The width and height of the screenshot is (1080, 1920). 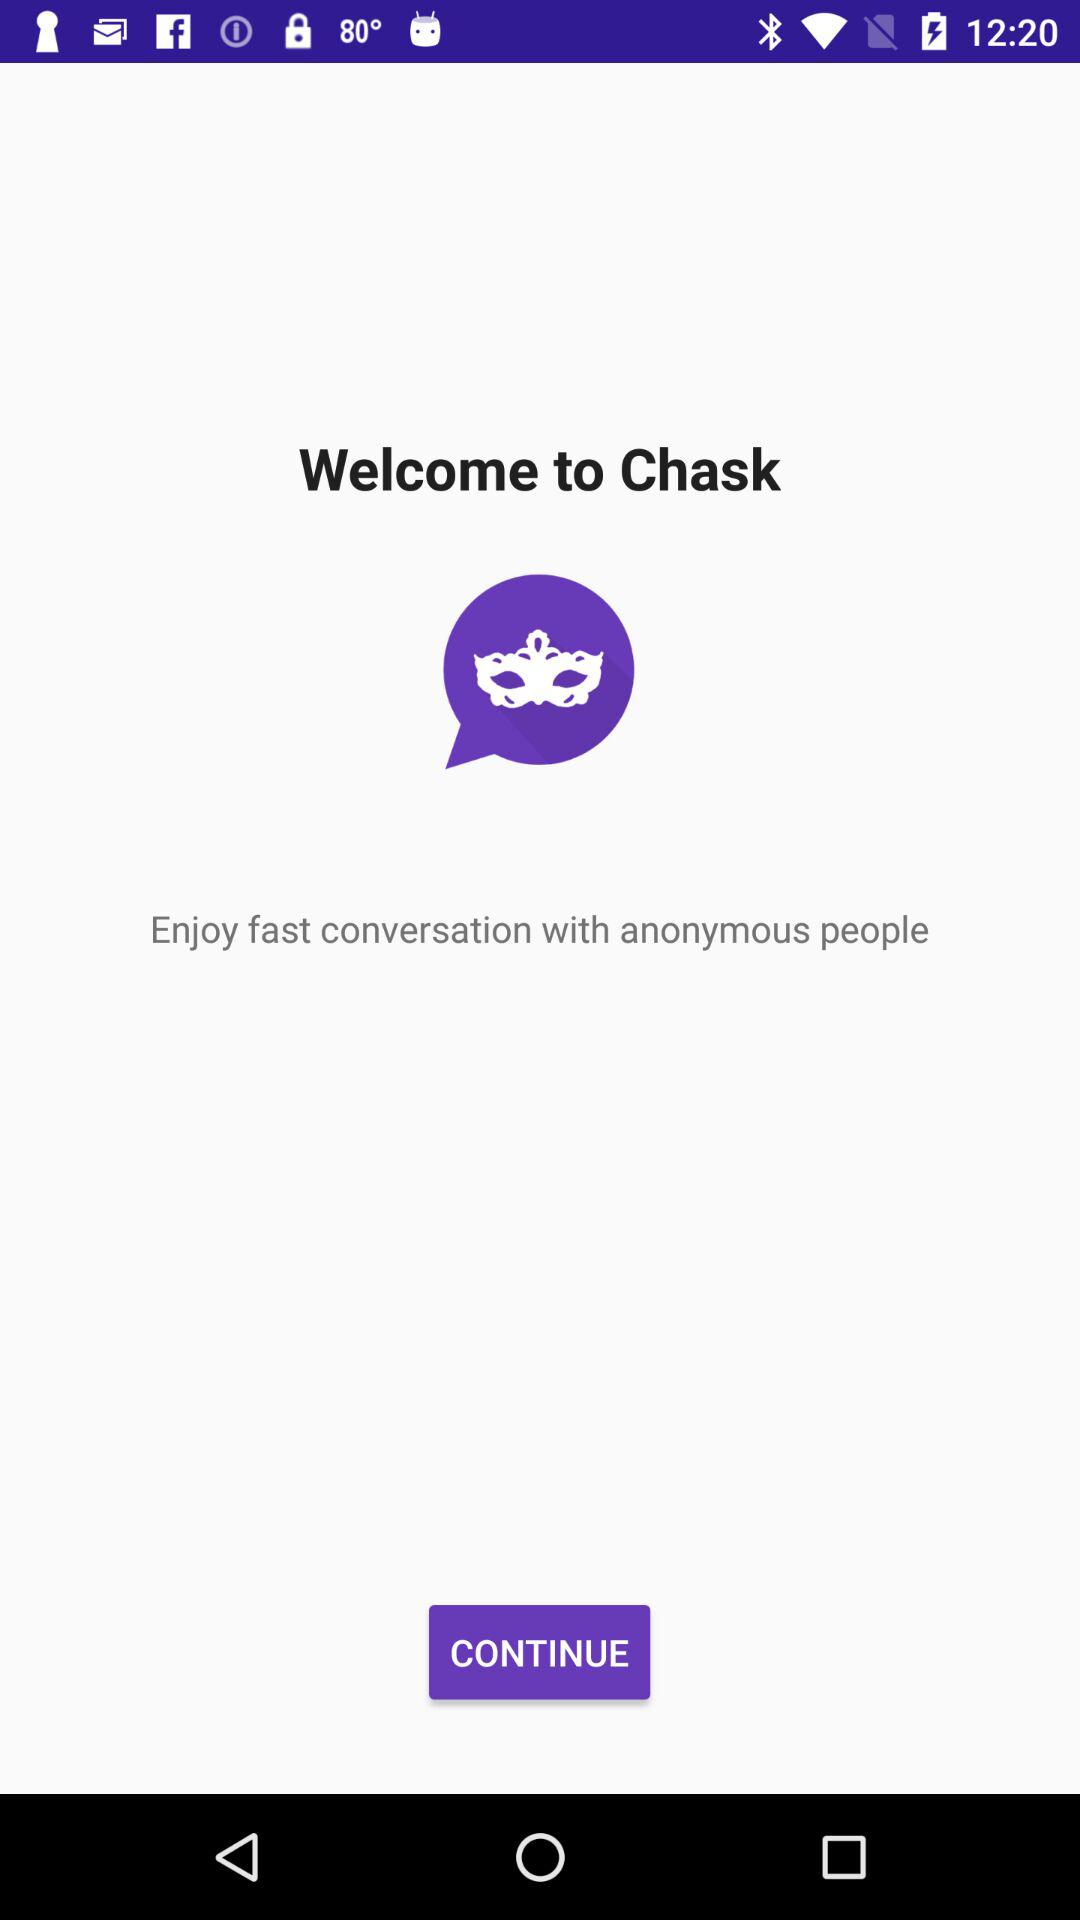 What do you see at coordinates (539, 1652) in the screenshot?
I see `launch continue item` at bounding box center [539, 1652].